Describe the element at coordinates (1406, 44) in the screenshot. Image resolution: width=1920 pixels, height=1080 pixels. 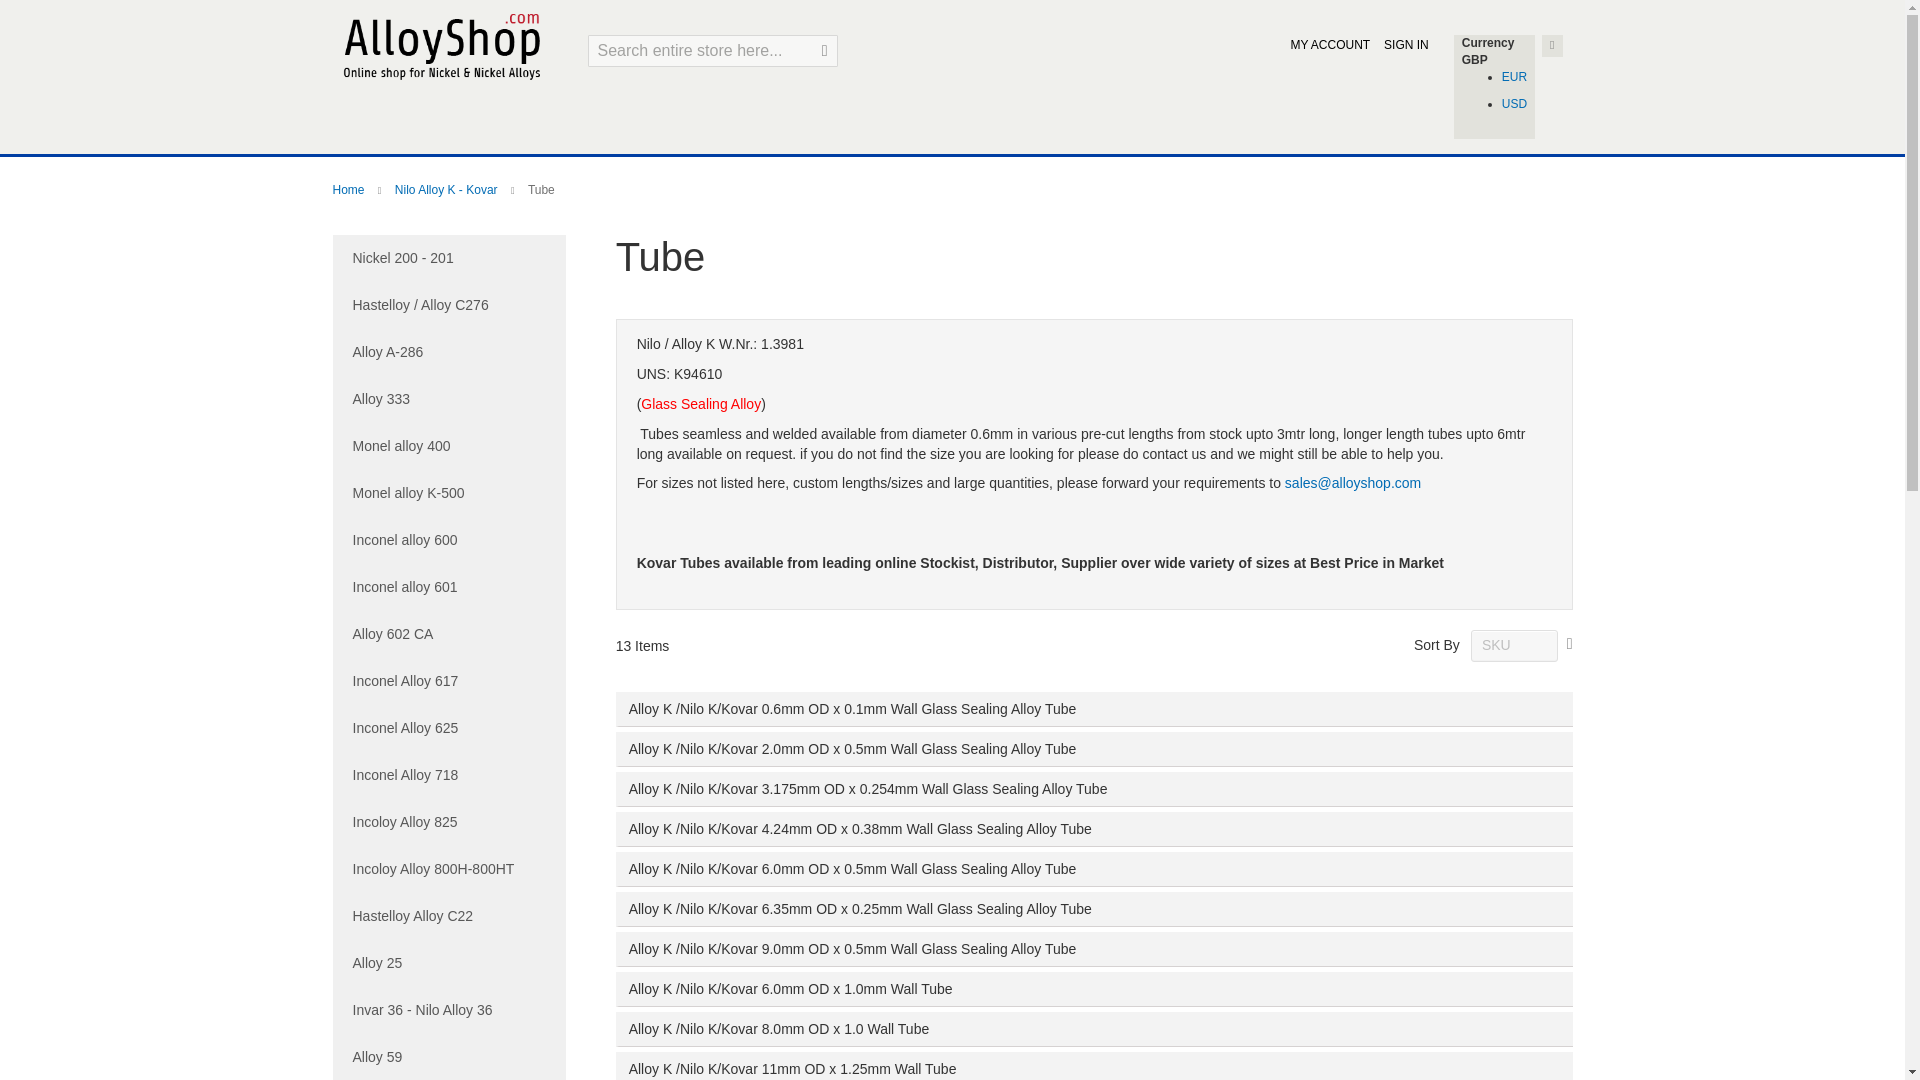
I see `SIGN IN` at that location.